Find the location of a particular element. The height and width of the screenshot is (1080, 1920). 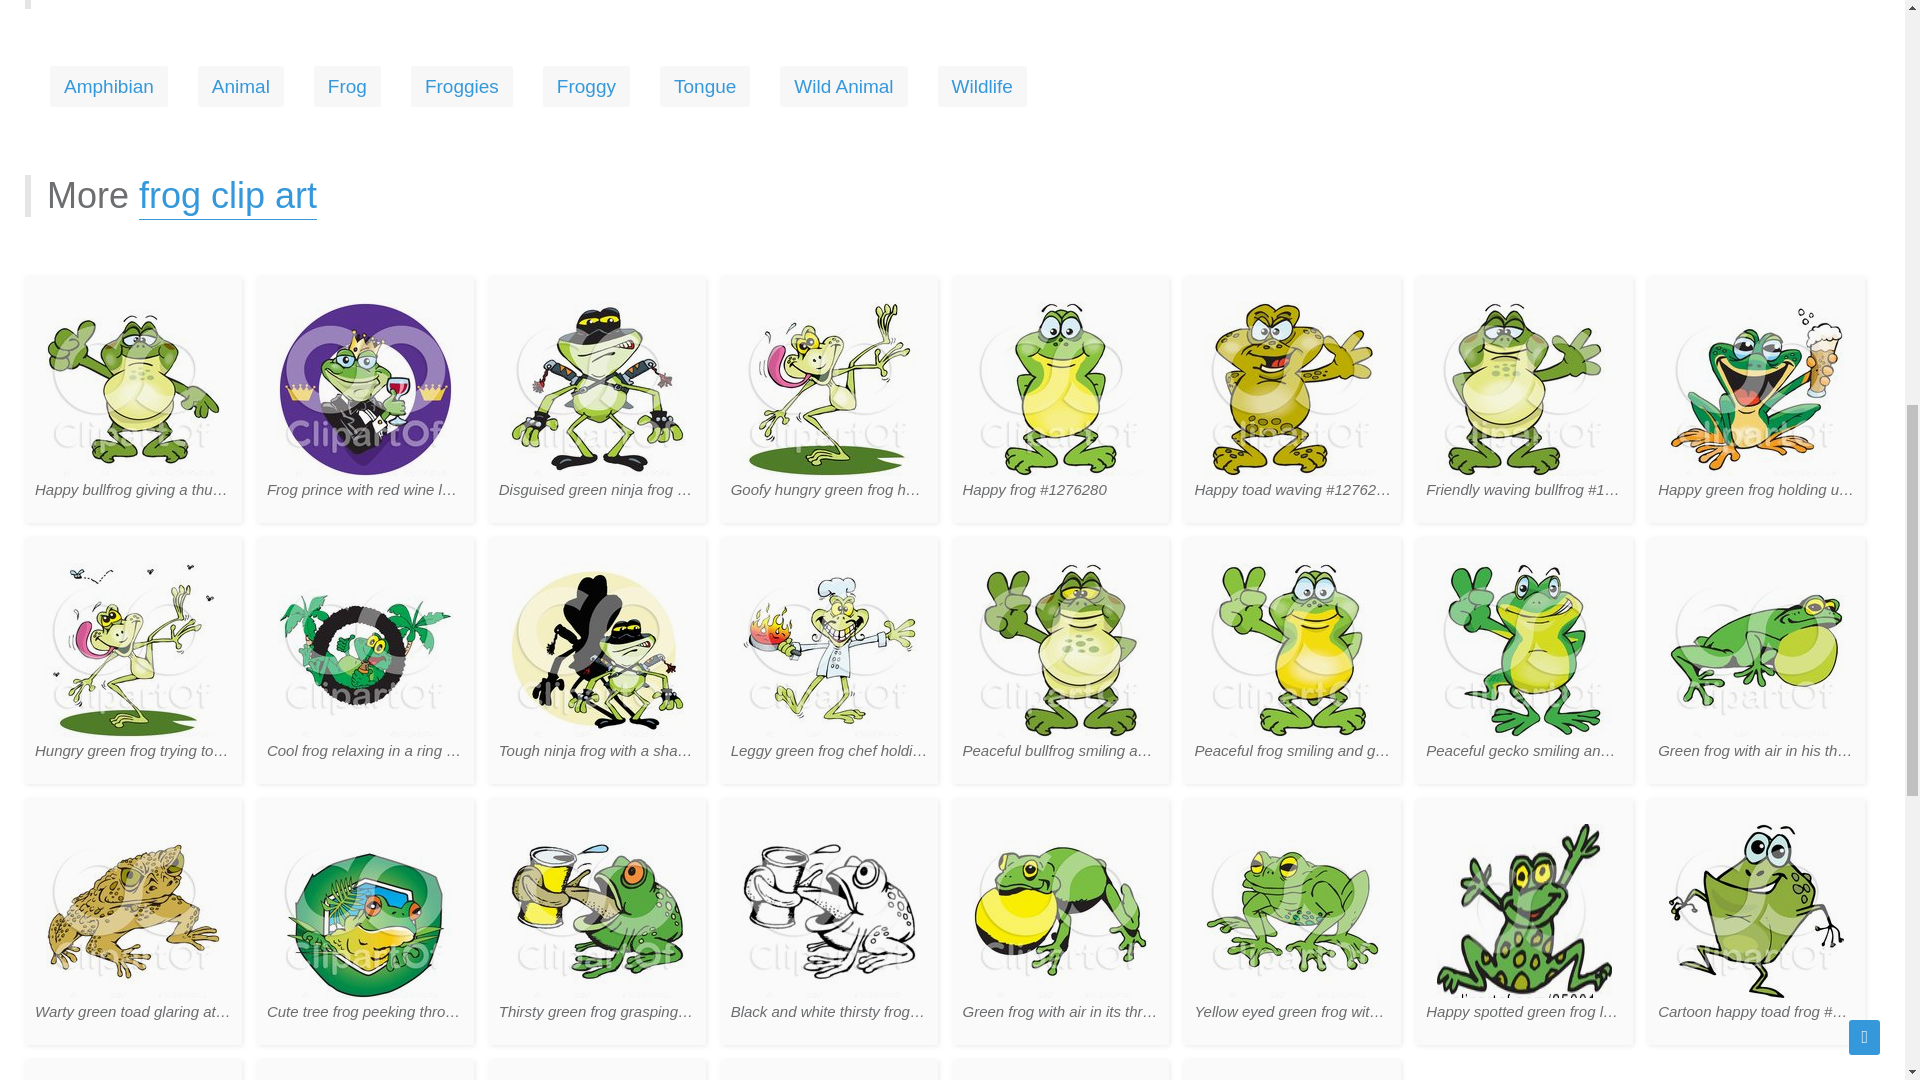

Wildlife is located at coordinates (982, 86).